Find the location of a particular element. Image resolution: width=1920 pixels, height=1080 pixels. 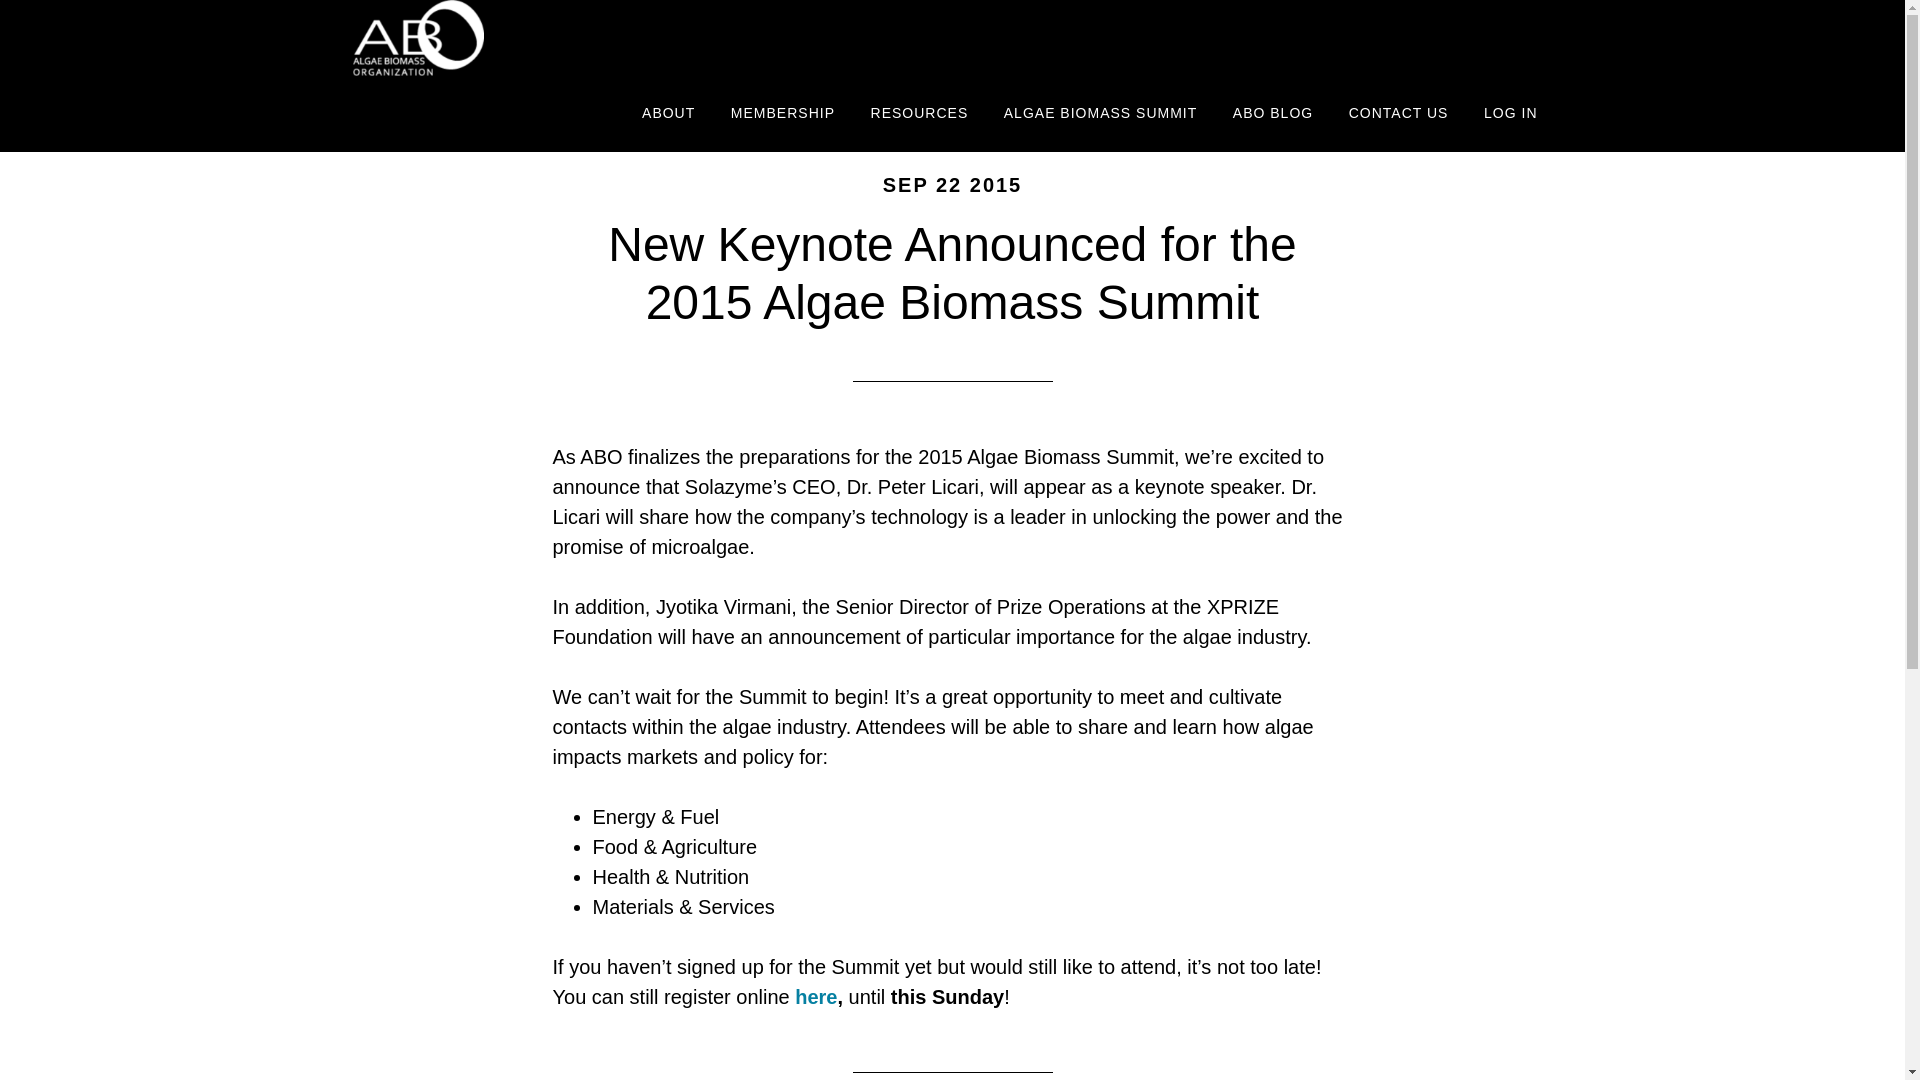

RESOURCES is located at coordinates (920, 114).